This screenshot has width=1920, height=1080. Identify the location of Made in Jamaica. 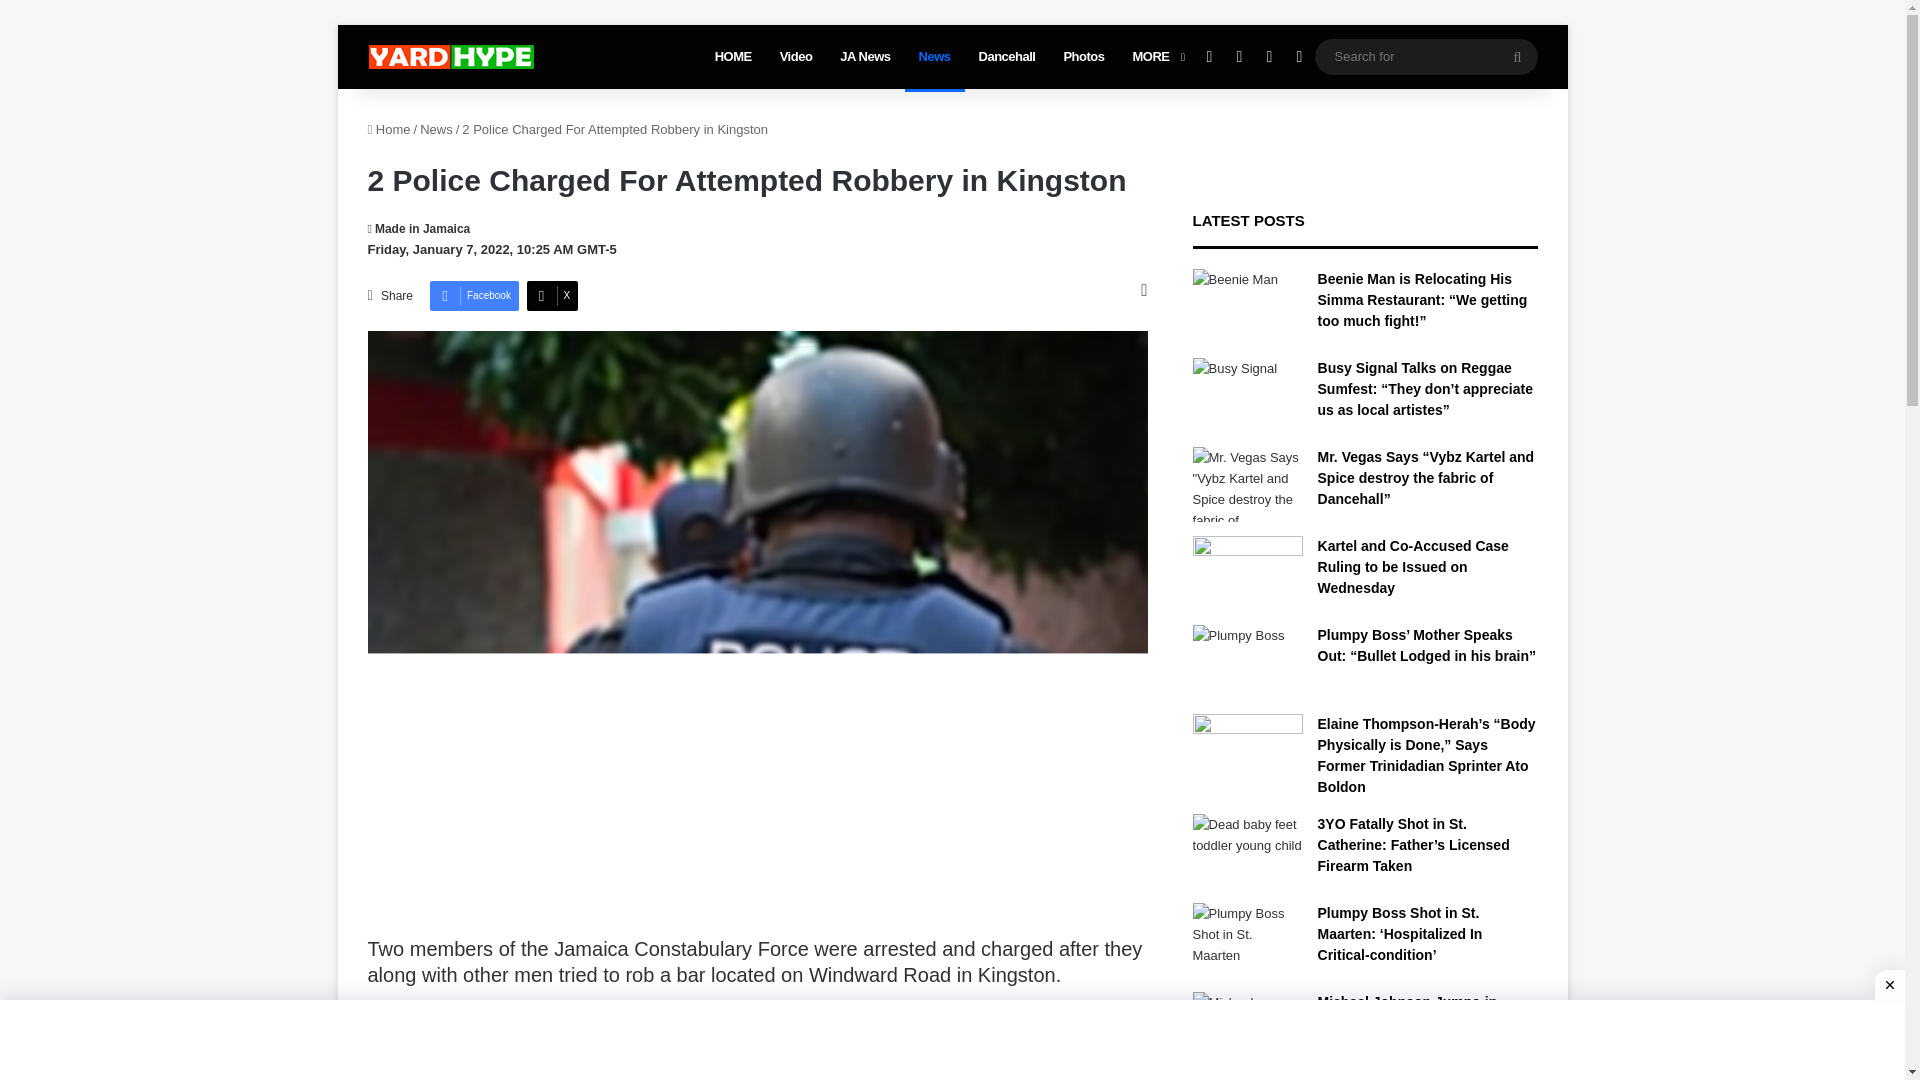
(419, 229).